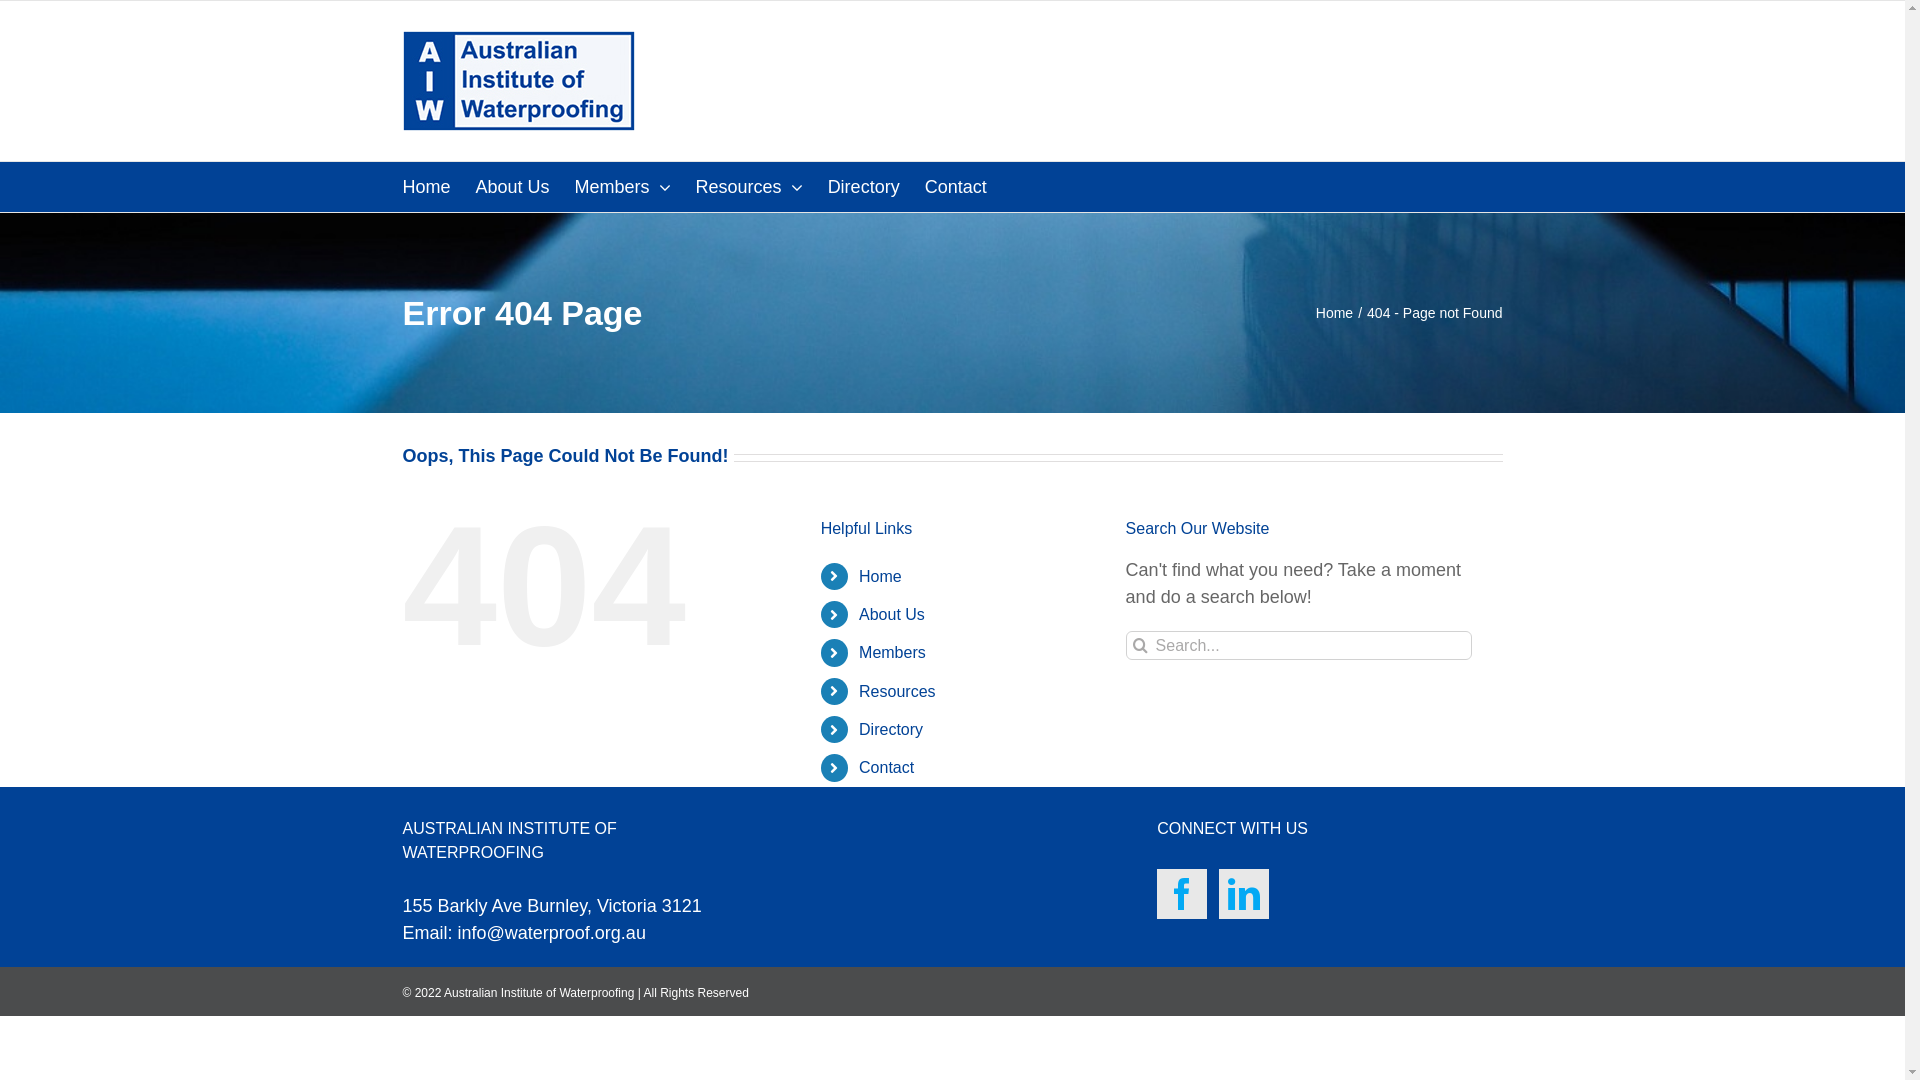  What do you see at coordinates (886, 767) in the screenshot?
I see `Contact` at bounding box center [886, 767].